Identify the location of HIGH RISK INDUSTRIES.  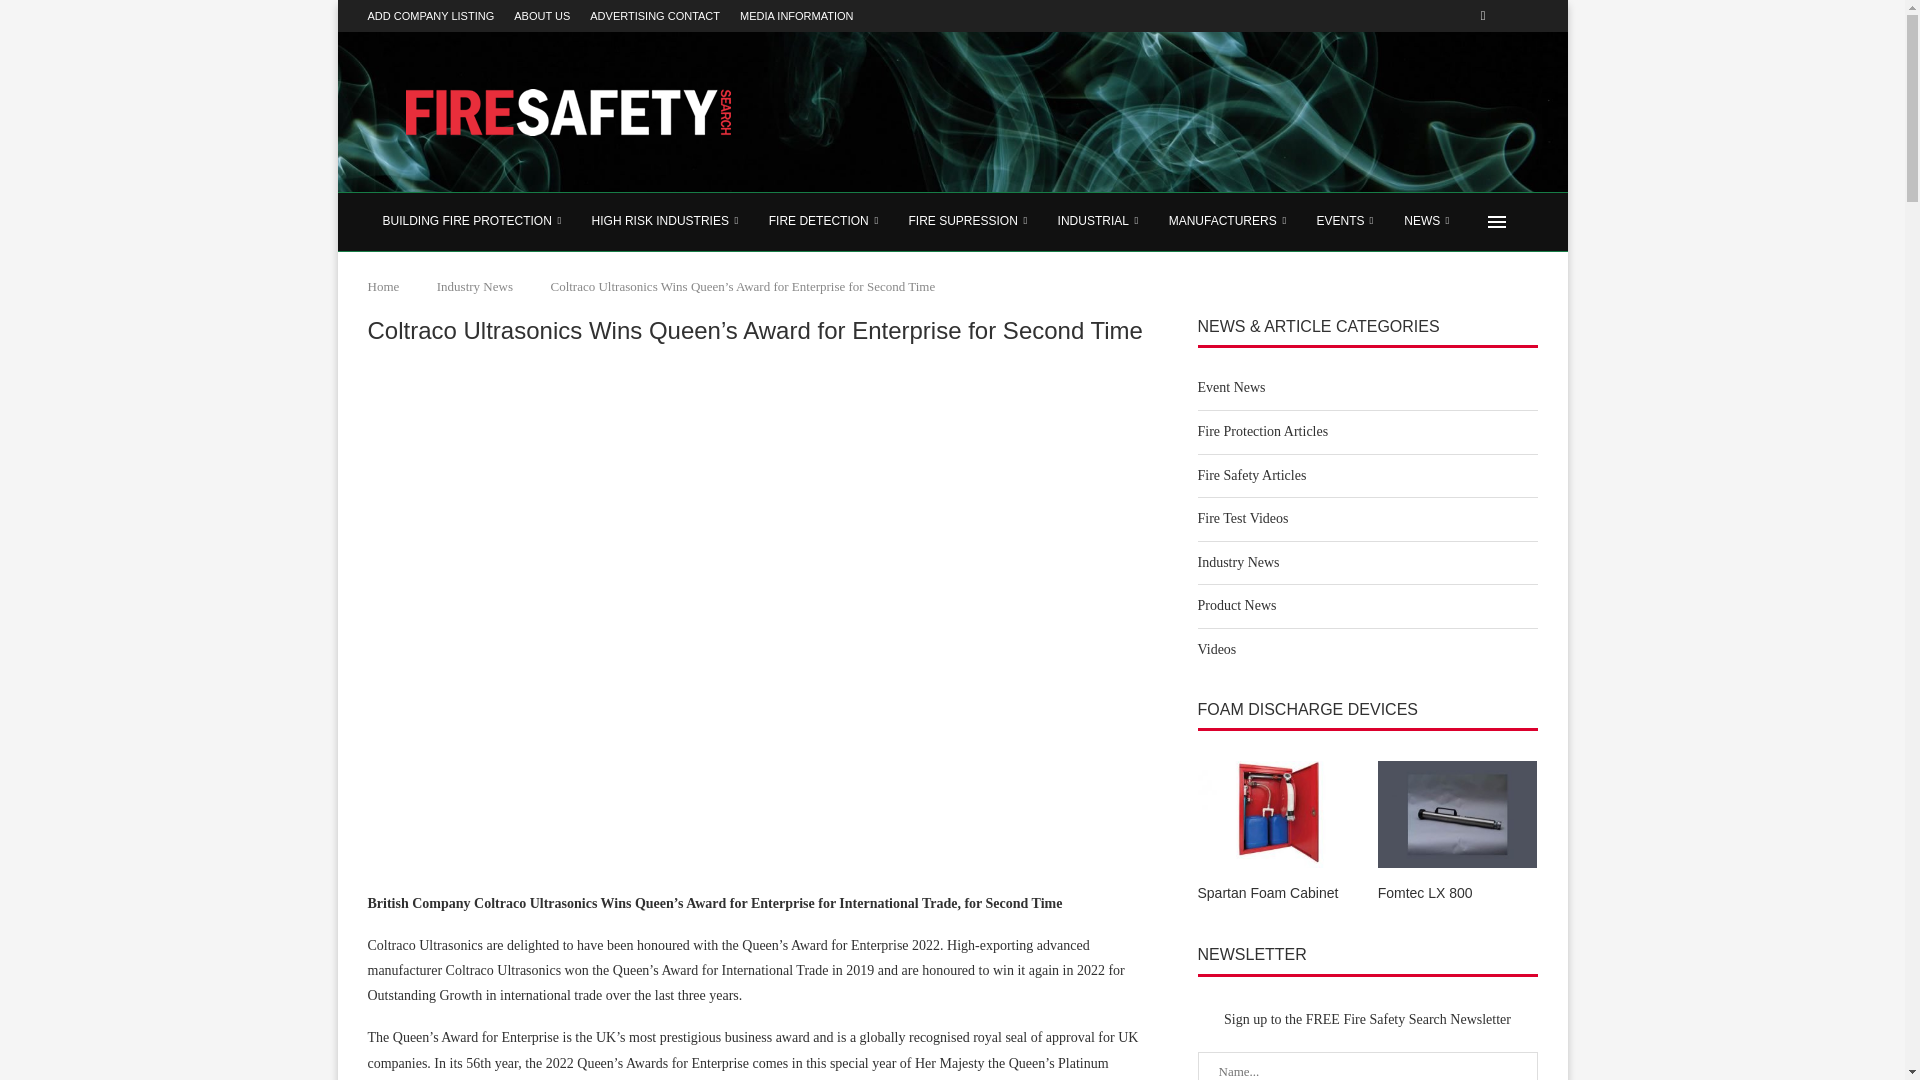
(666, 222).